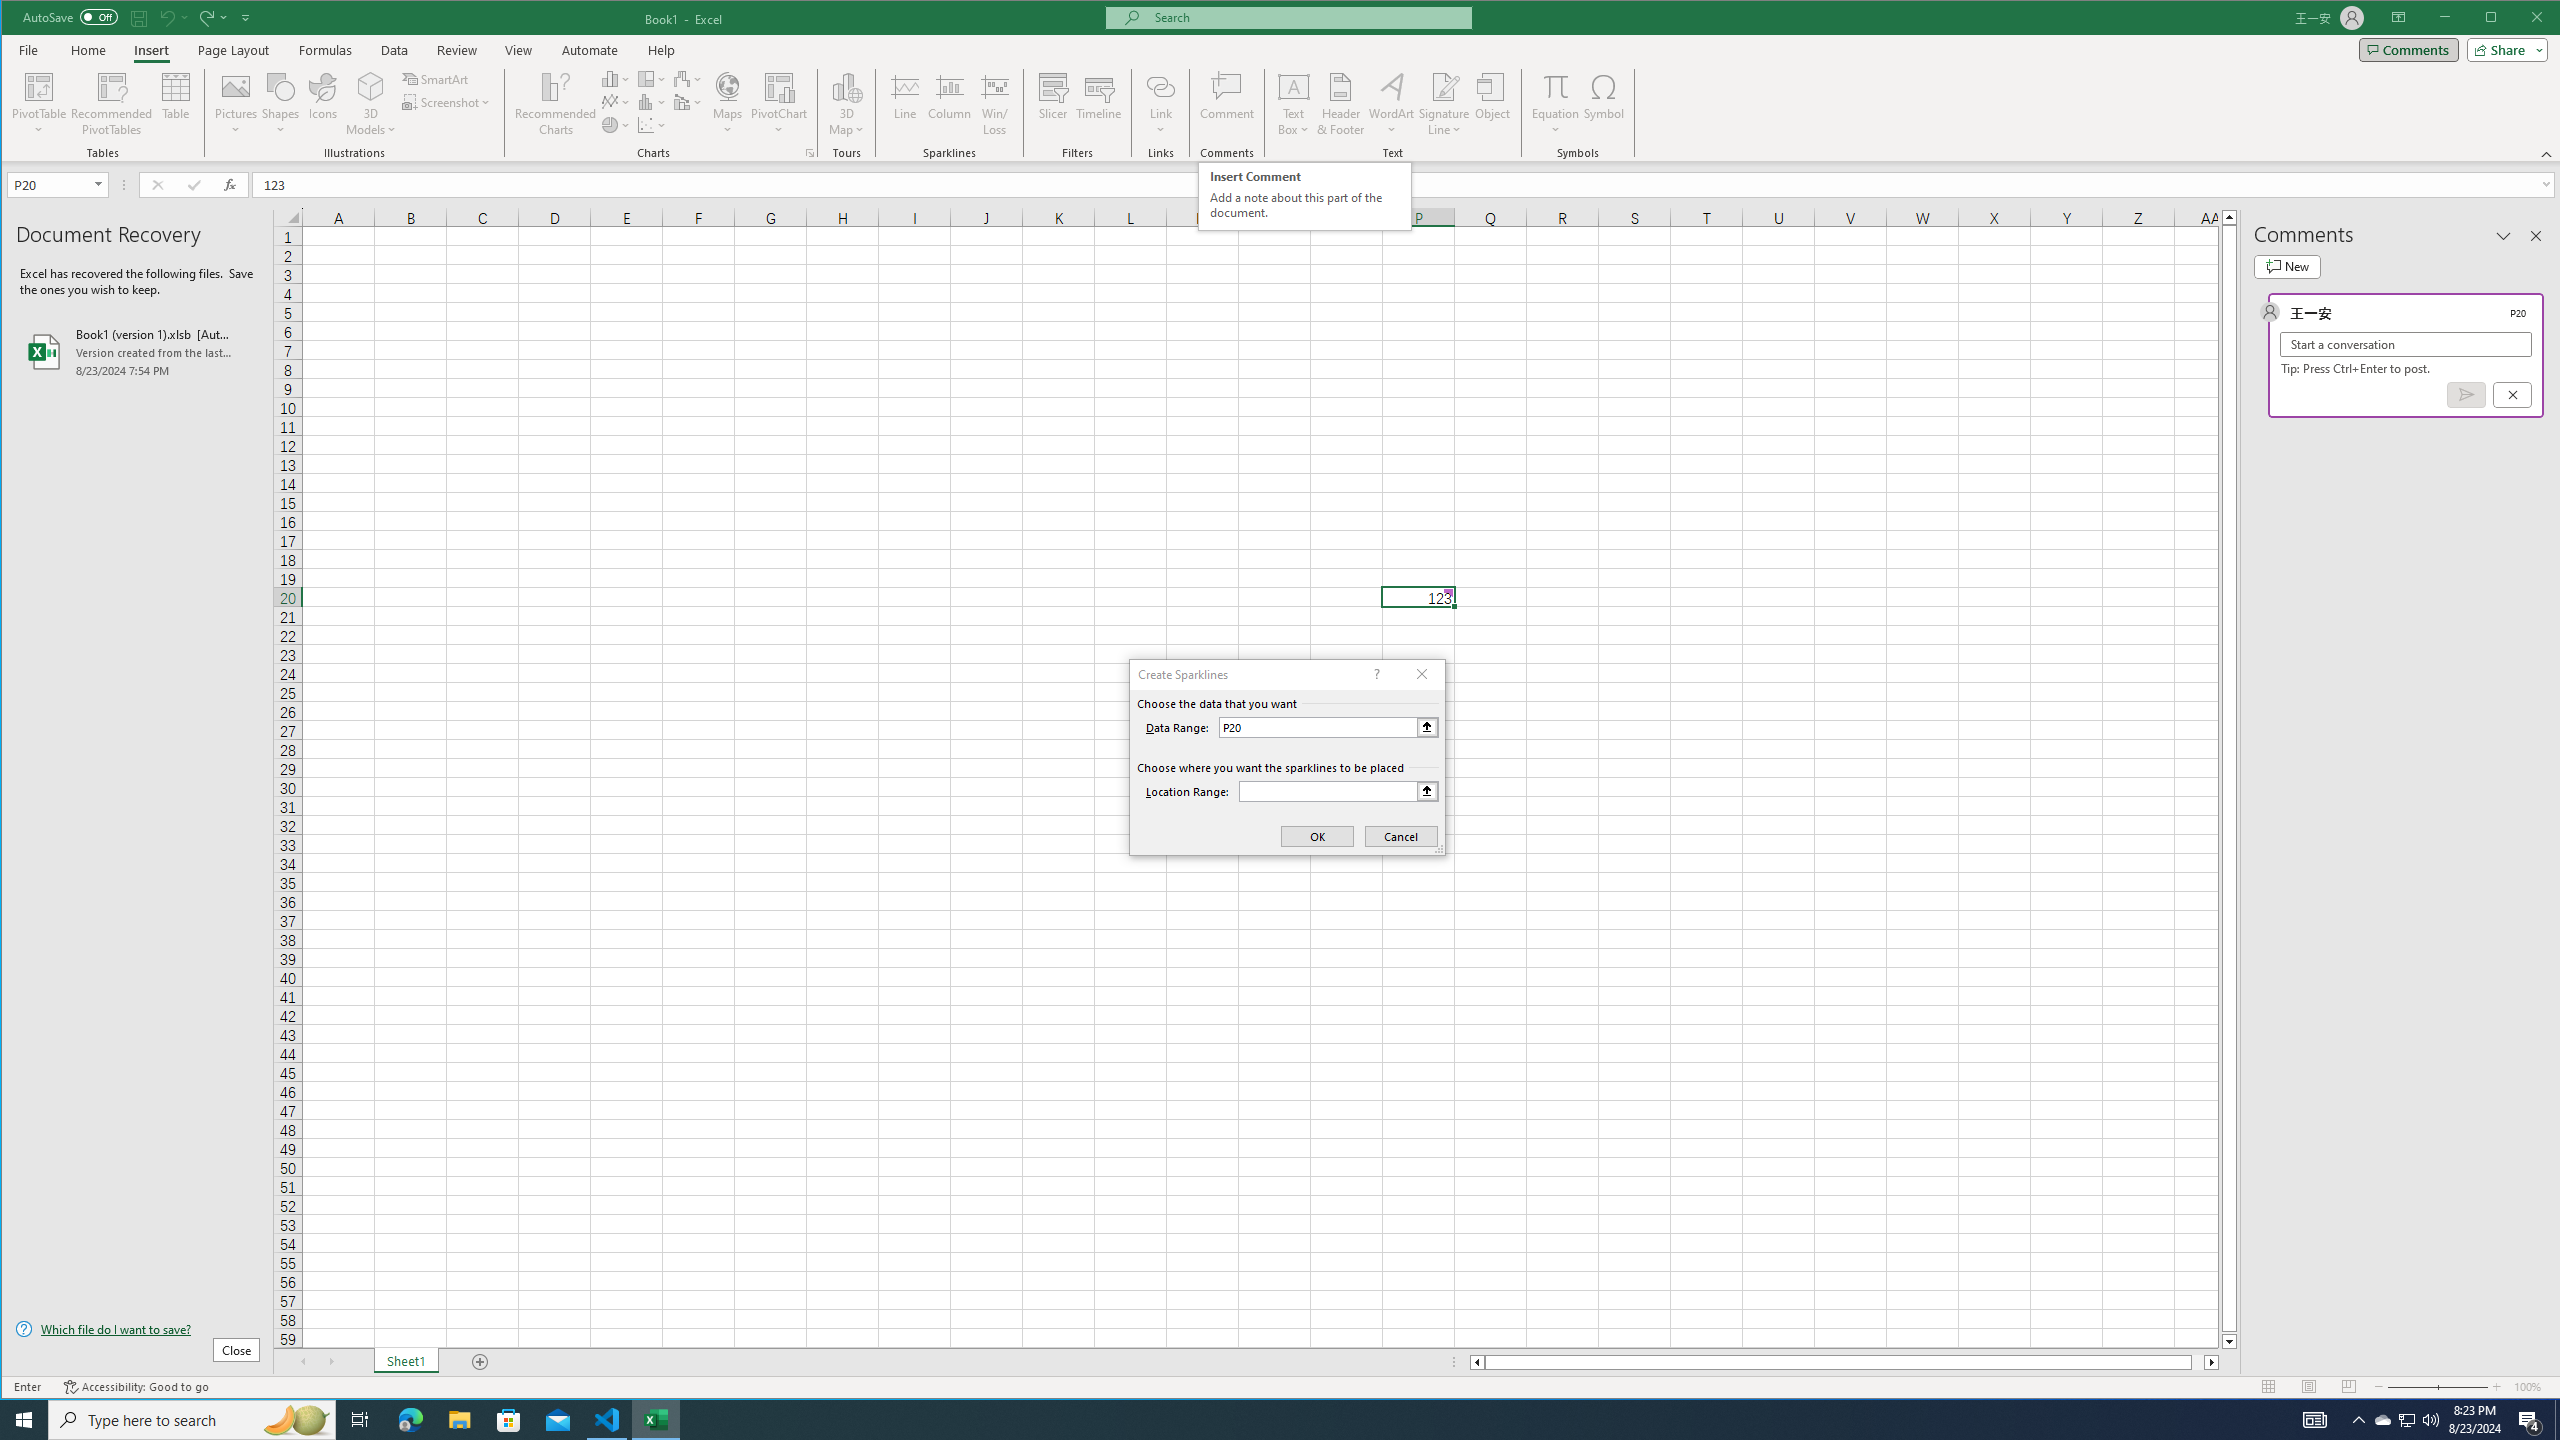  Describe the element at coordinates (438, 78) in the screenshot. I see `SmartArt...` at that location.